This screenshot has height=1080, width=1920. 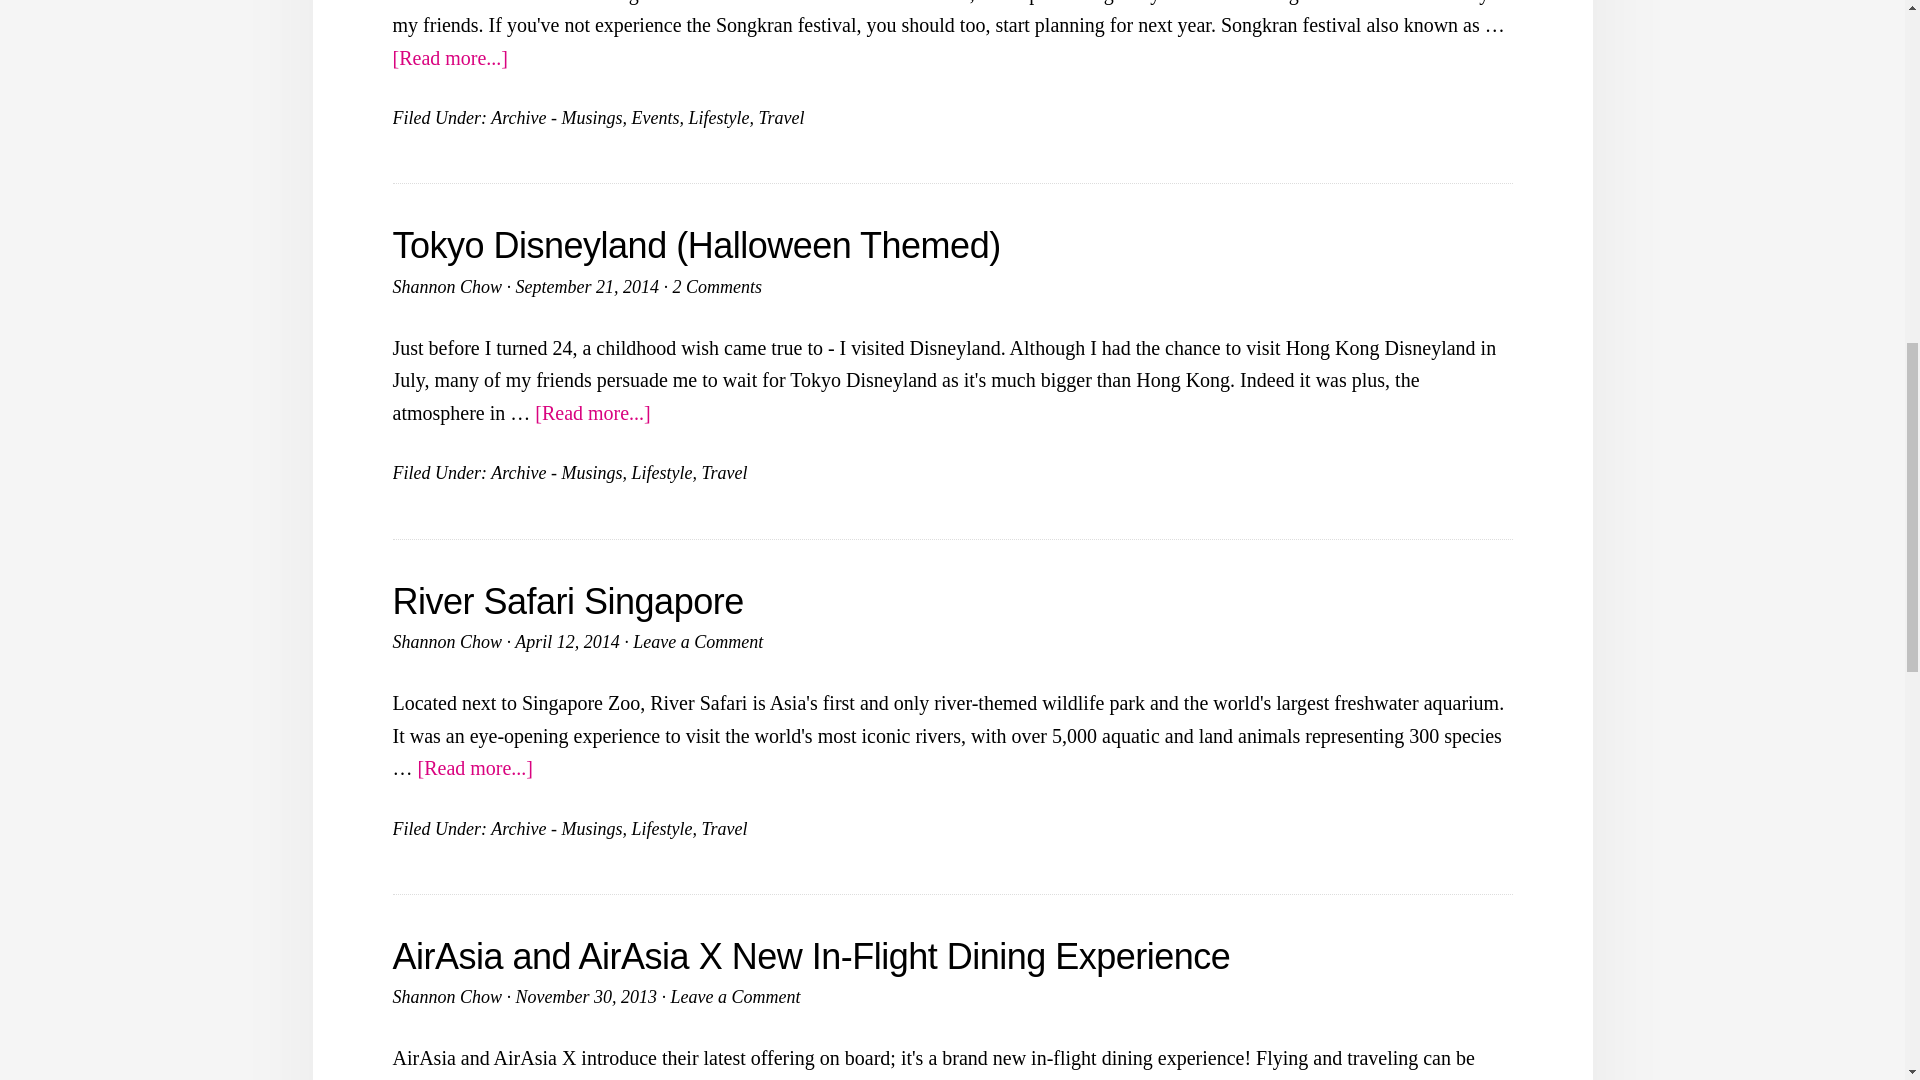 I want to click on Archive - Musings, so click(x=556, y=828).